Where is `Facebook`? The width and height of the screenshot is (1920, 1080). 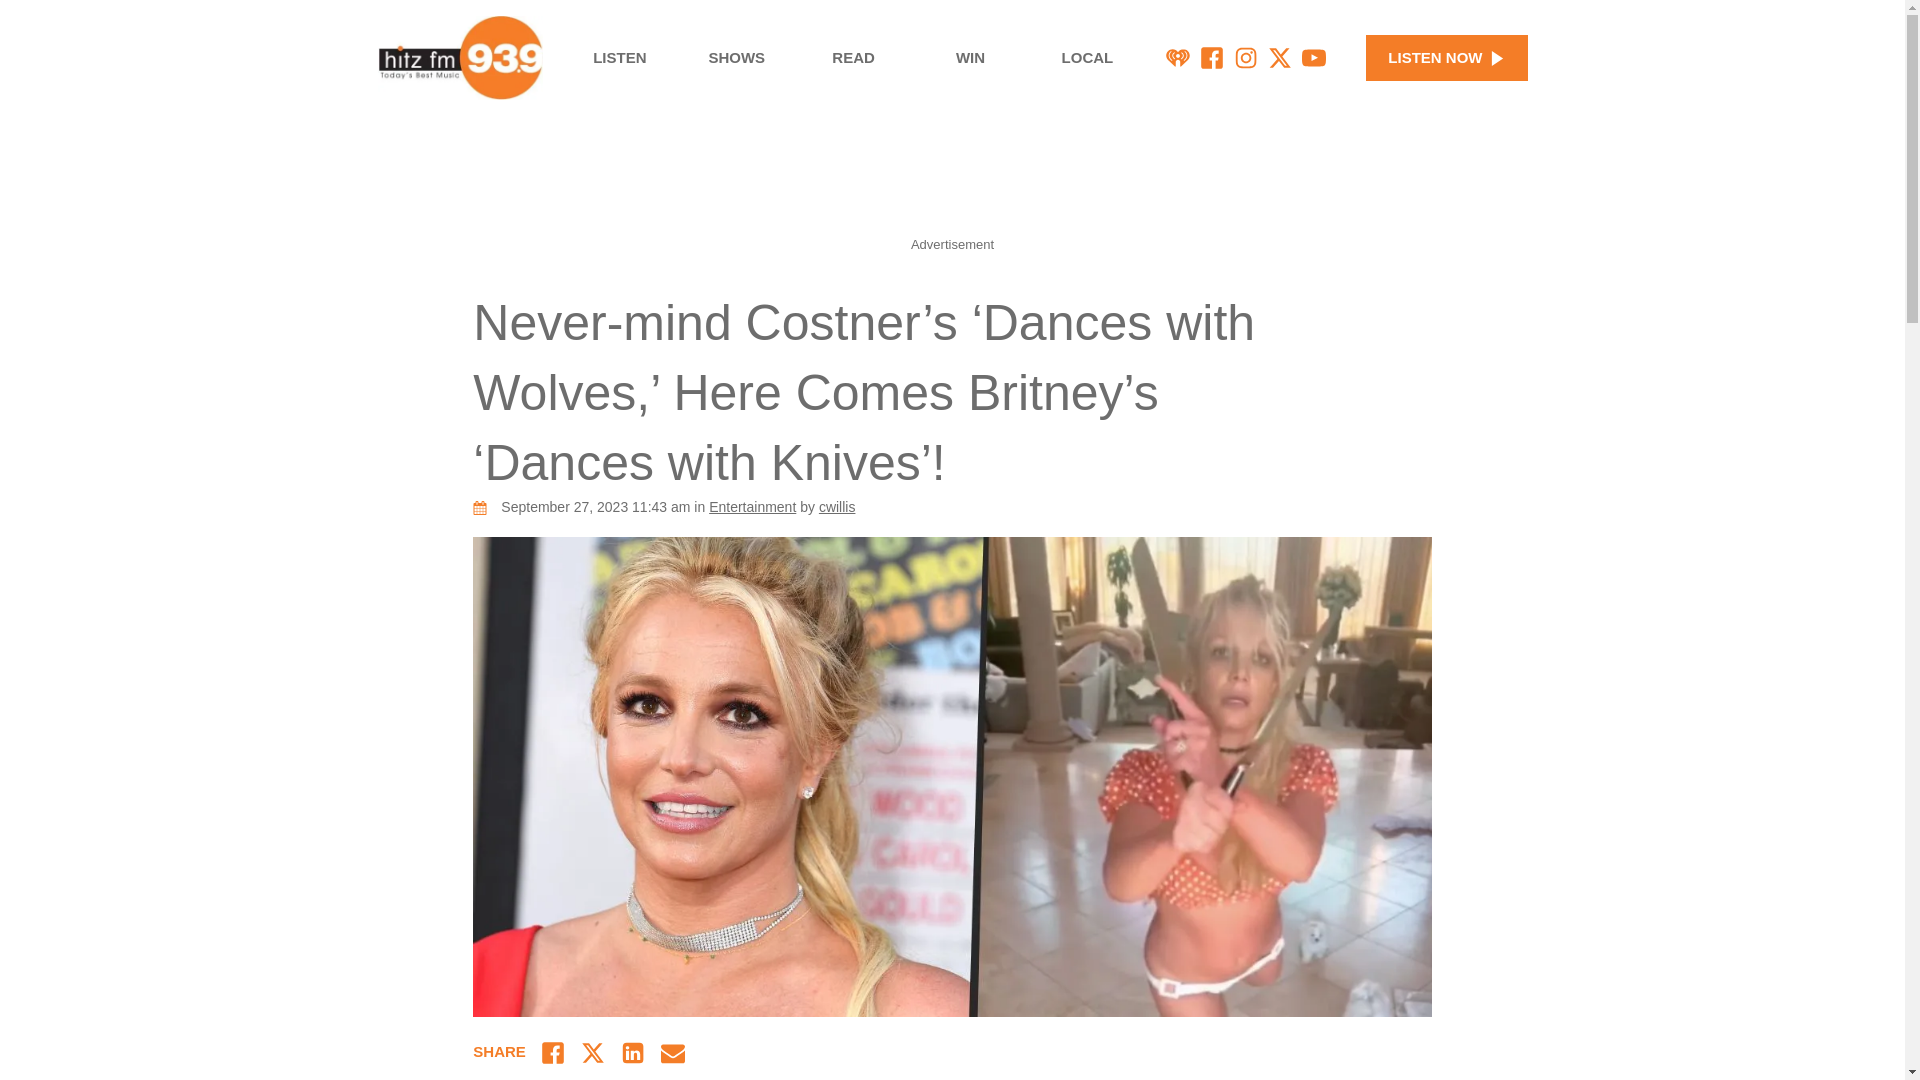 Facebook is located at coordinates (1212, 58).